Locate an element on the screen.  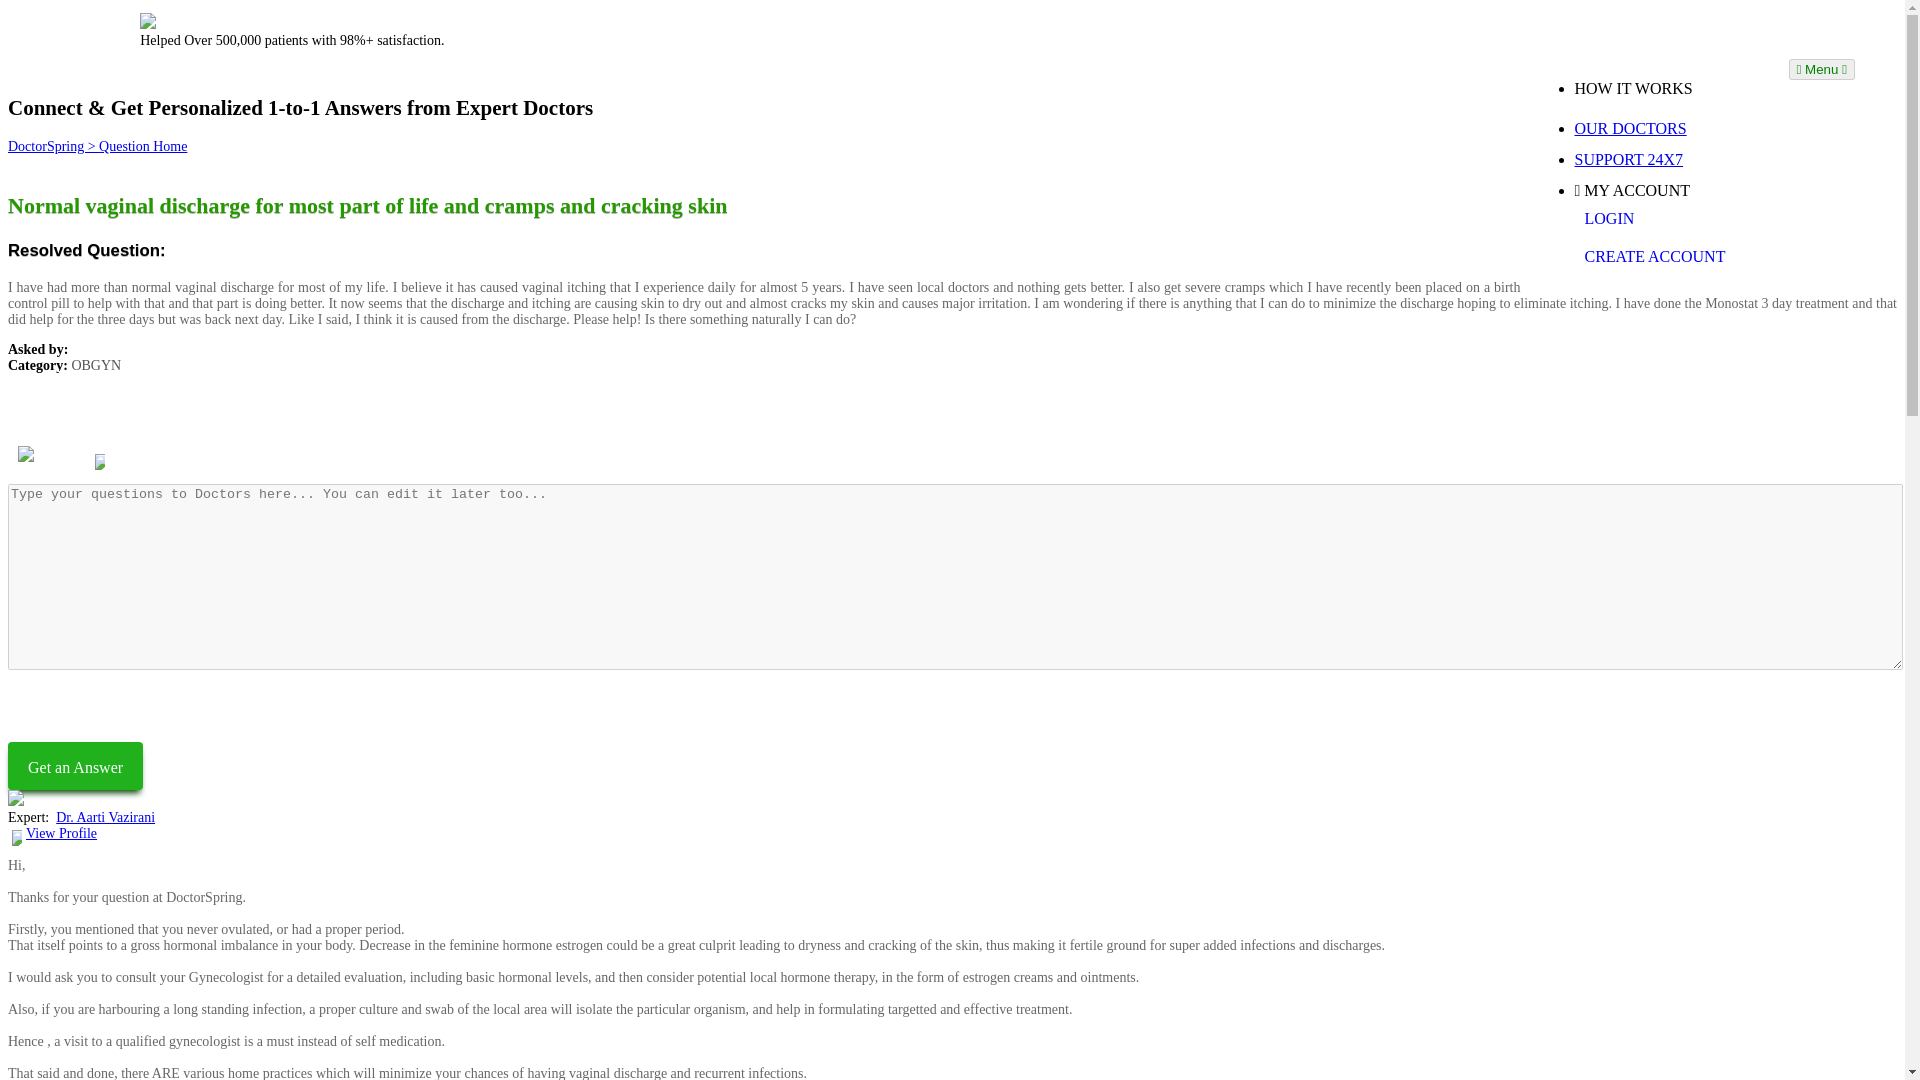
OUR DOCTORS is located at coordinates (1674, 128).